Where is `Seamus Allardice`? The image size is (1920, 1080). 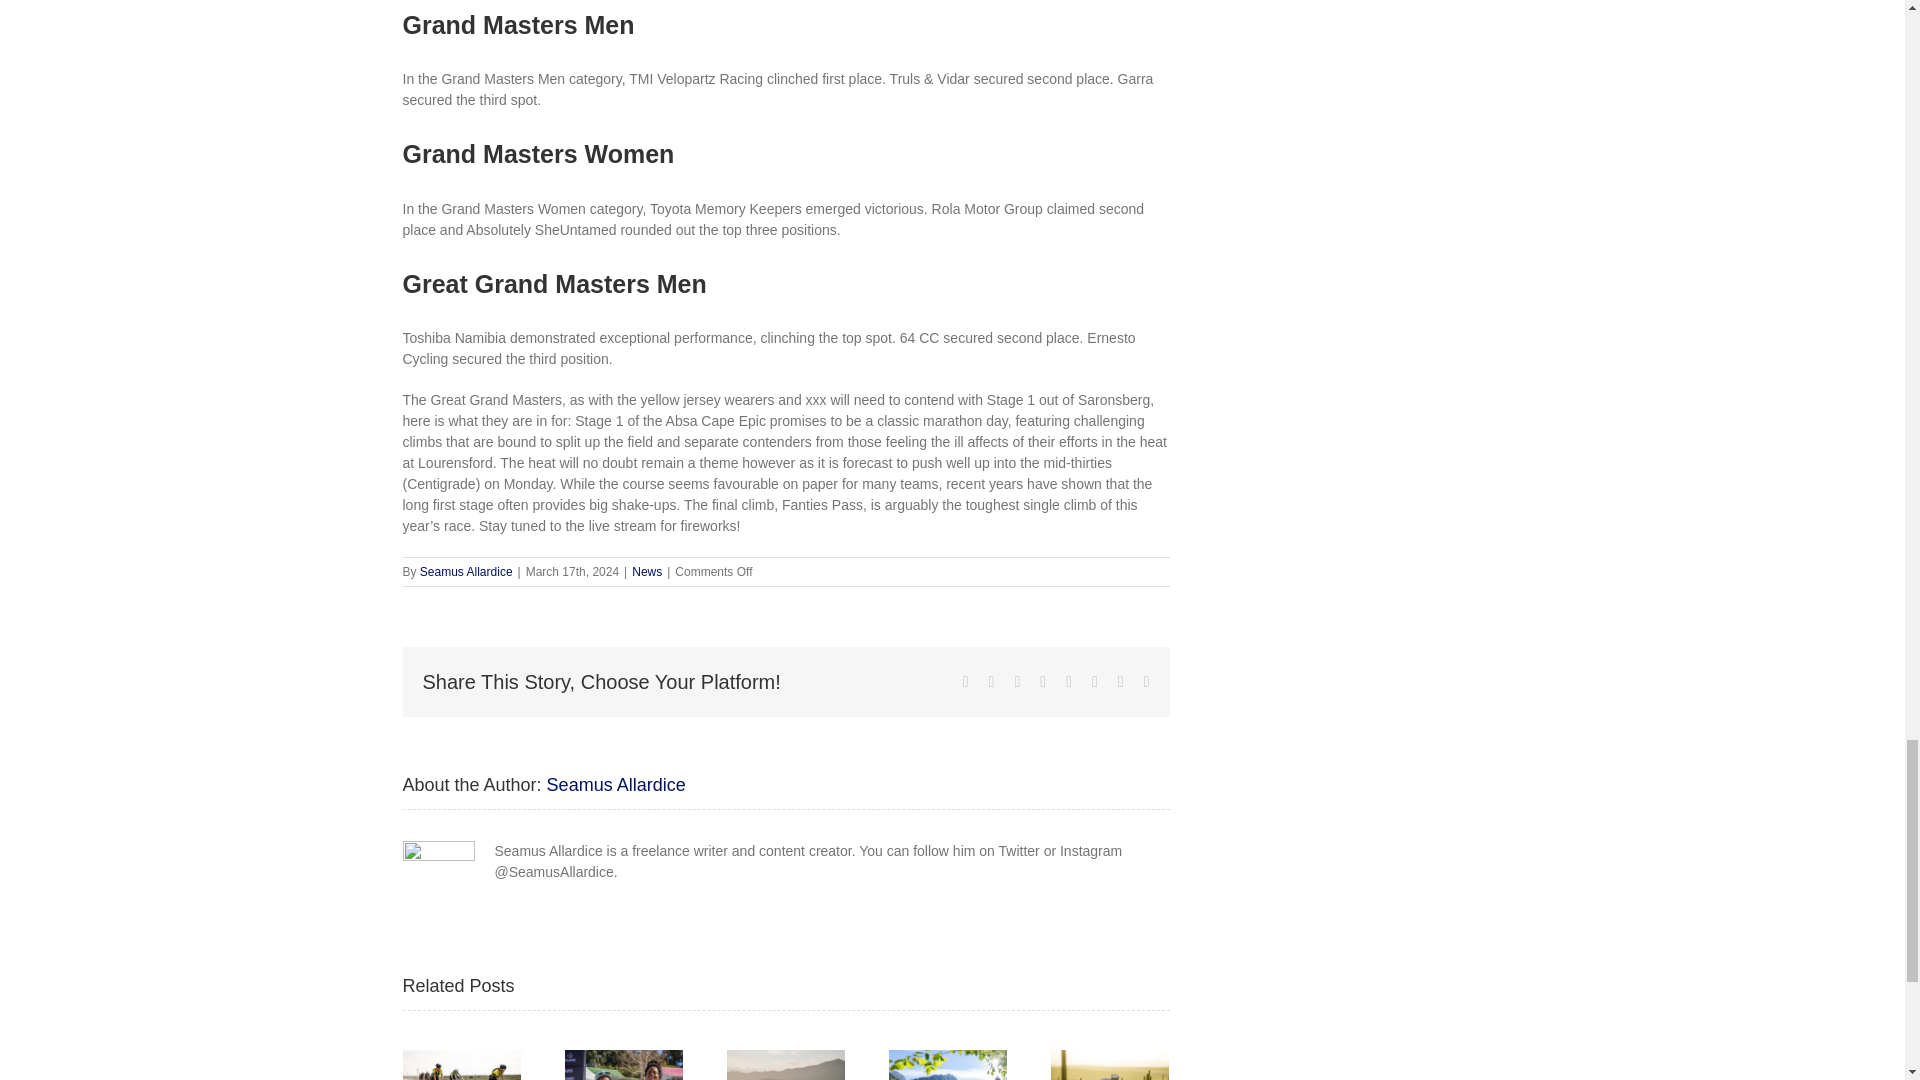
Seamus Allardice is located at coordinates (466, 571).